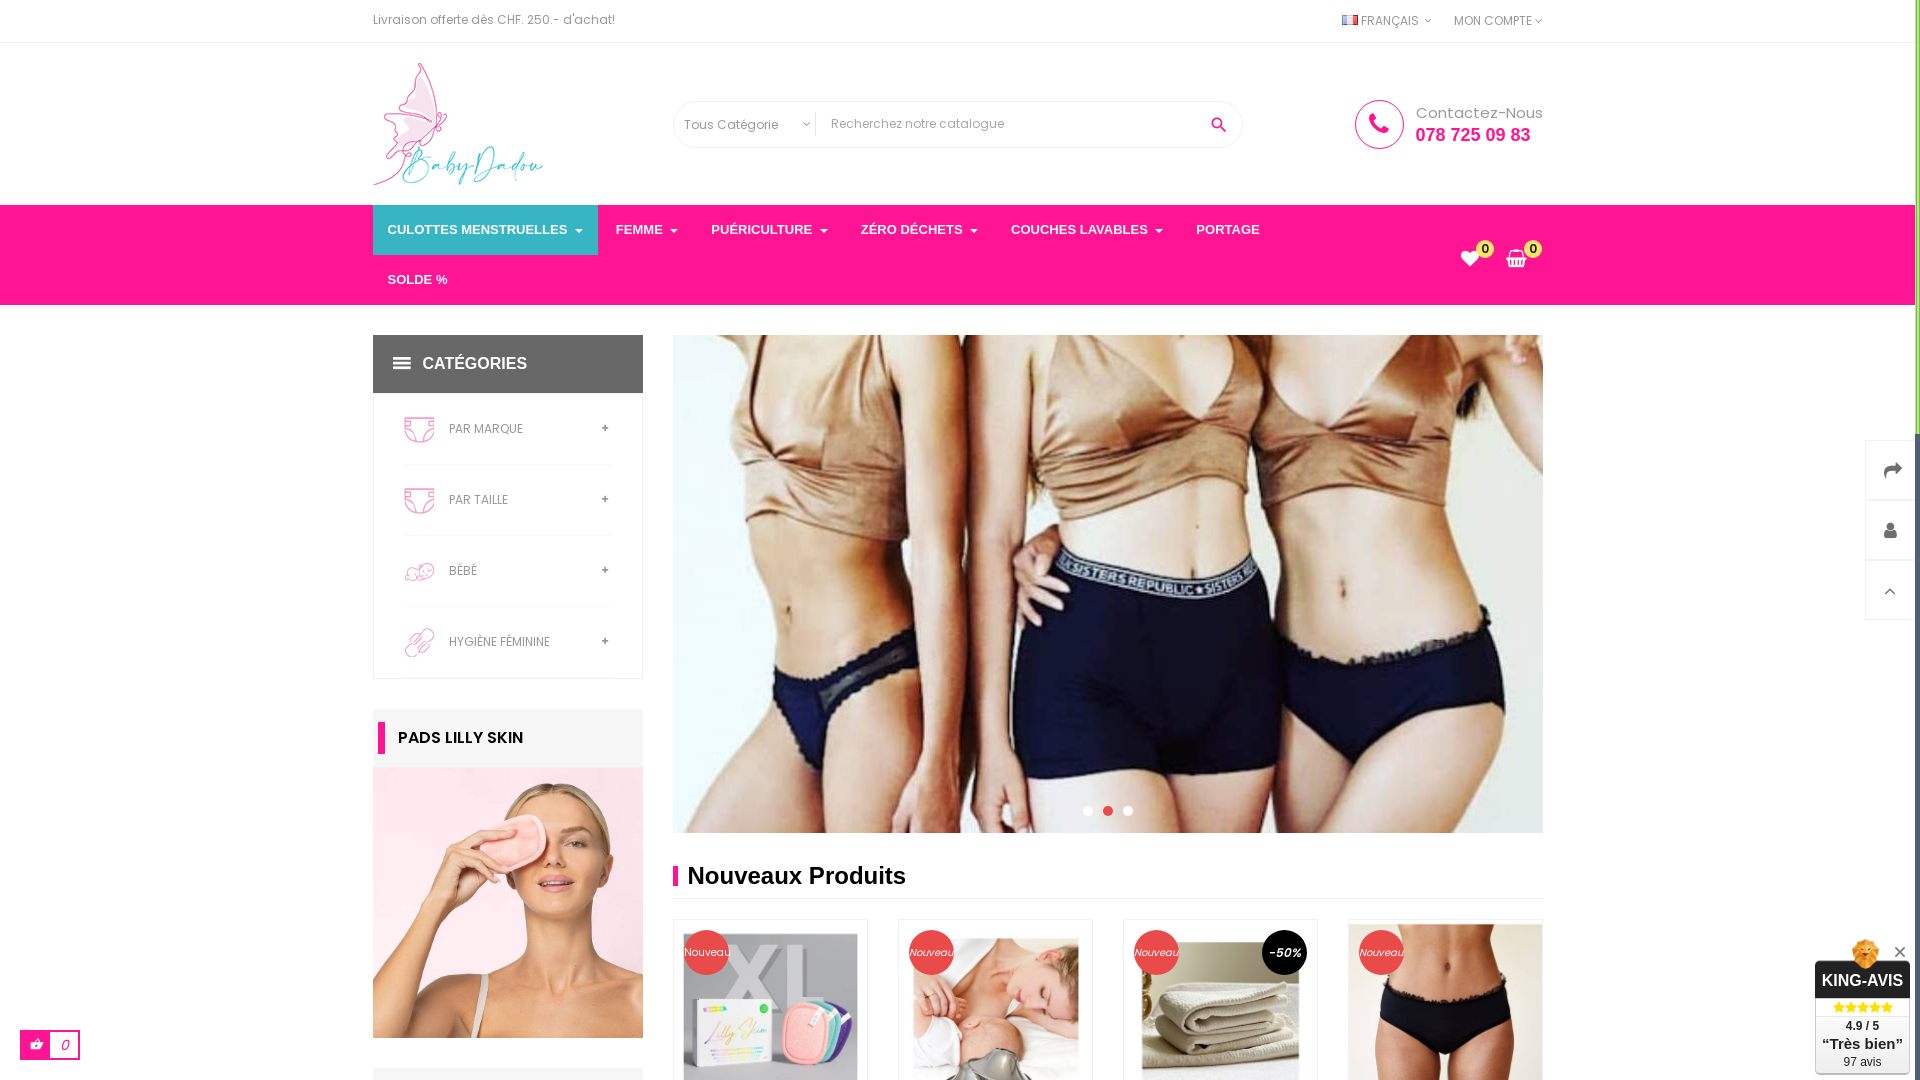 The image size is (1920, 1080). I want to click on 0, so click(1470, 260).